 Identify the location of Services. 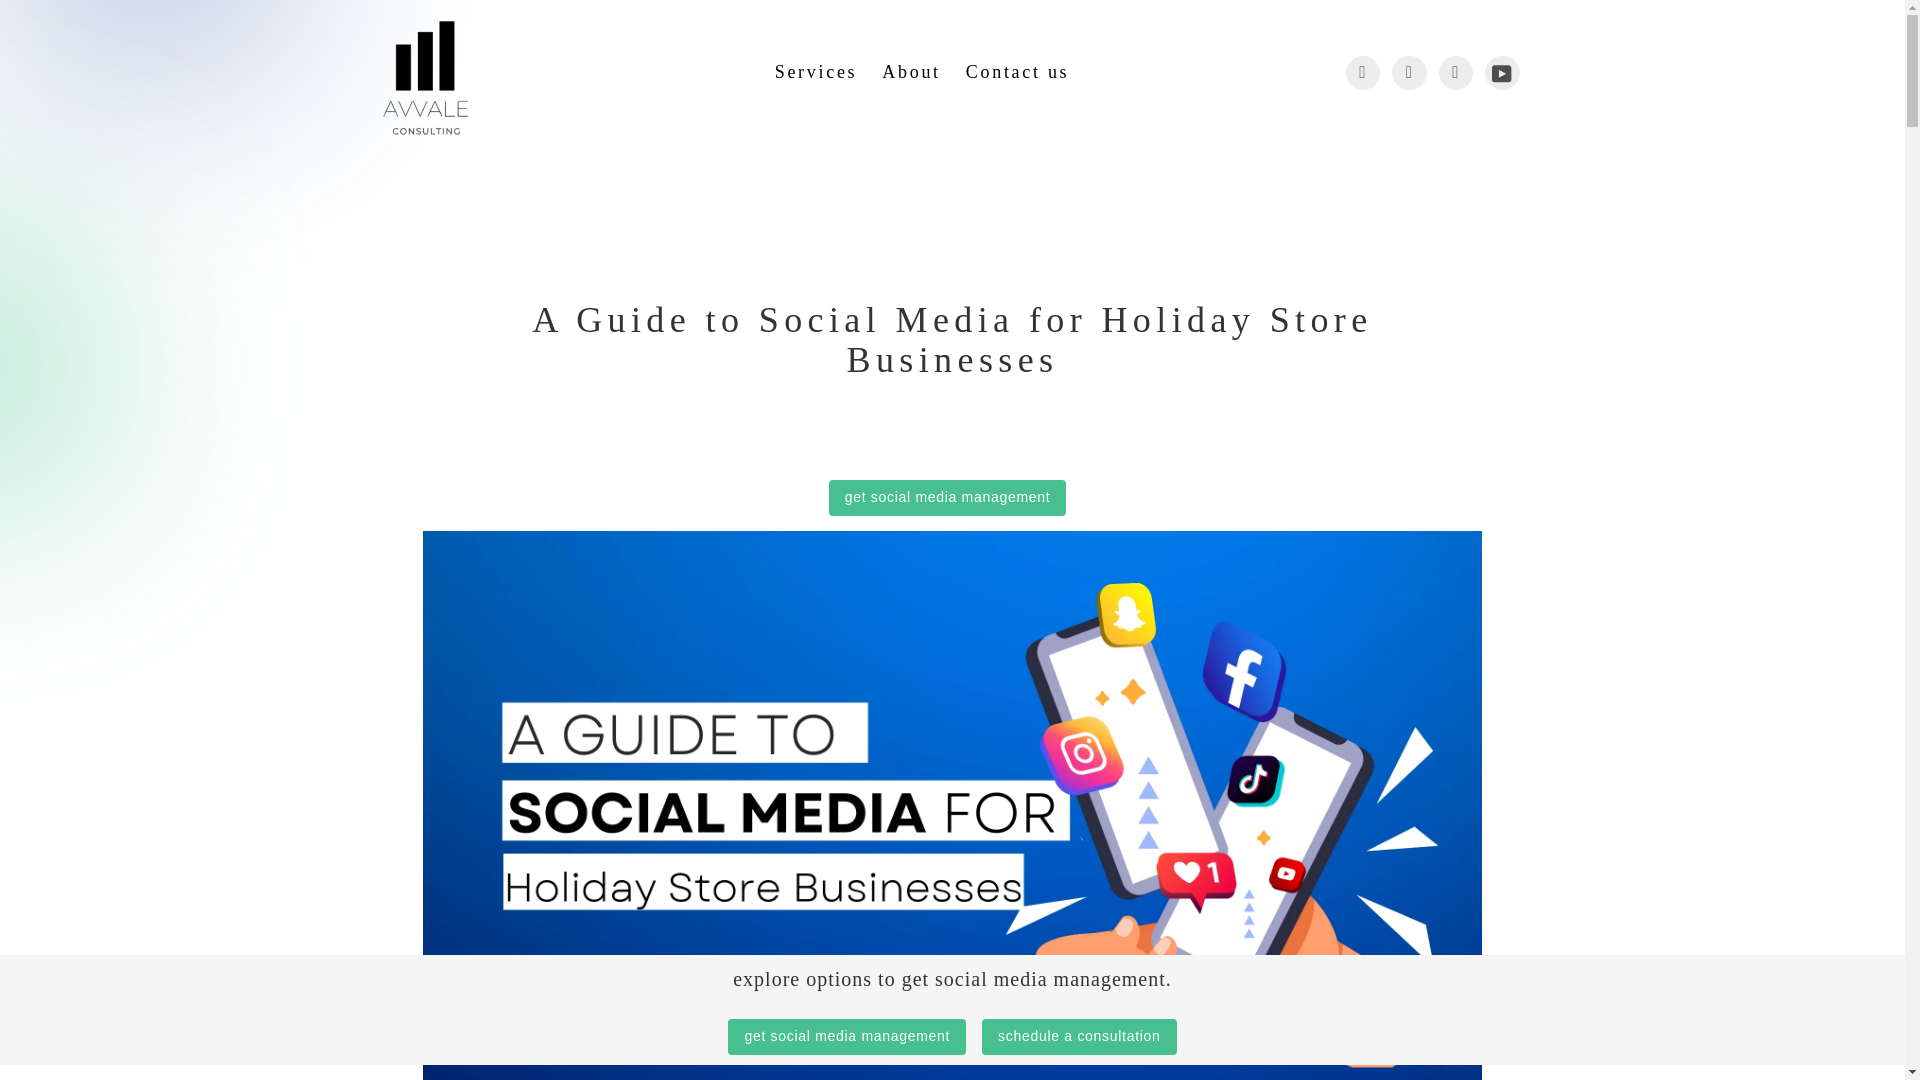
(822, 73).